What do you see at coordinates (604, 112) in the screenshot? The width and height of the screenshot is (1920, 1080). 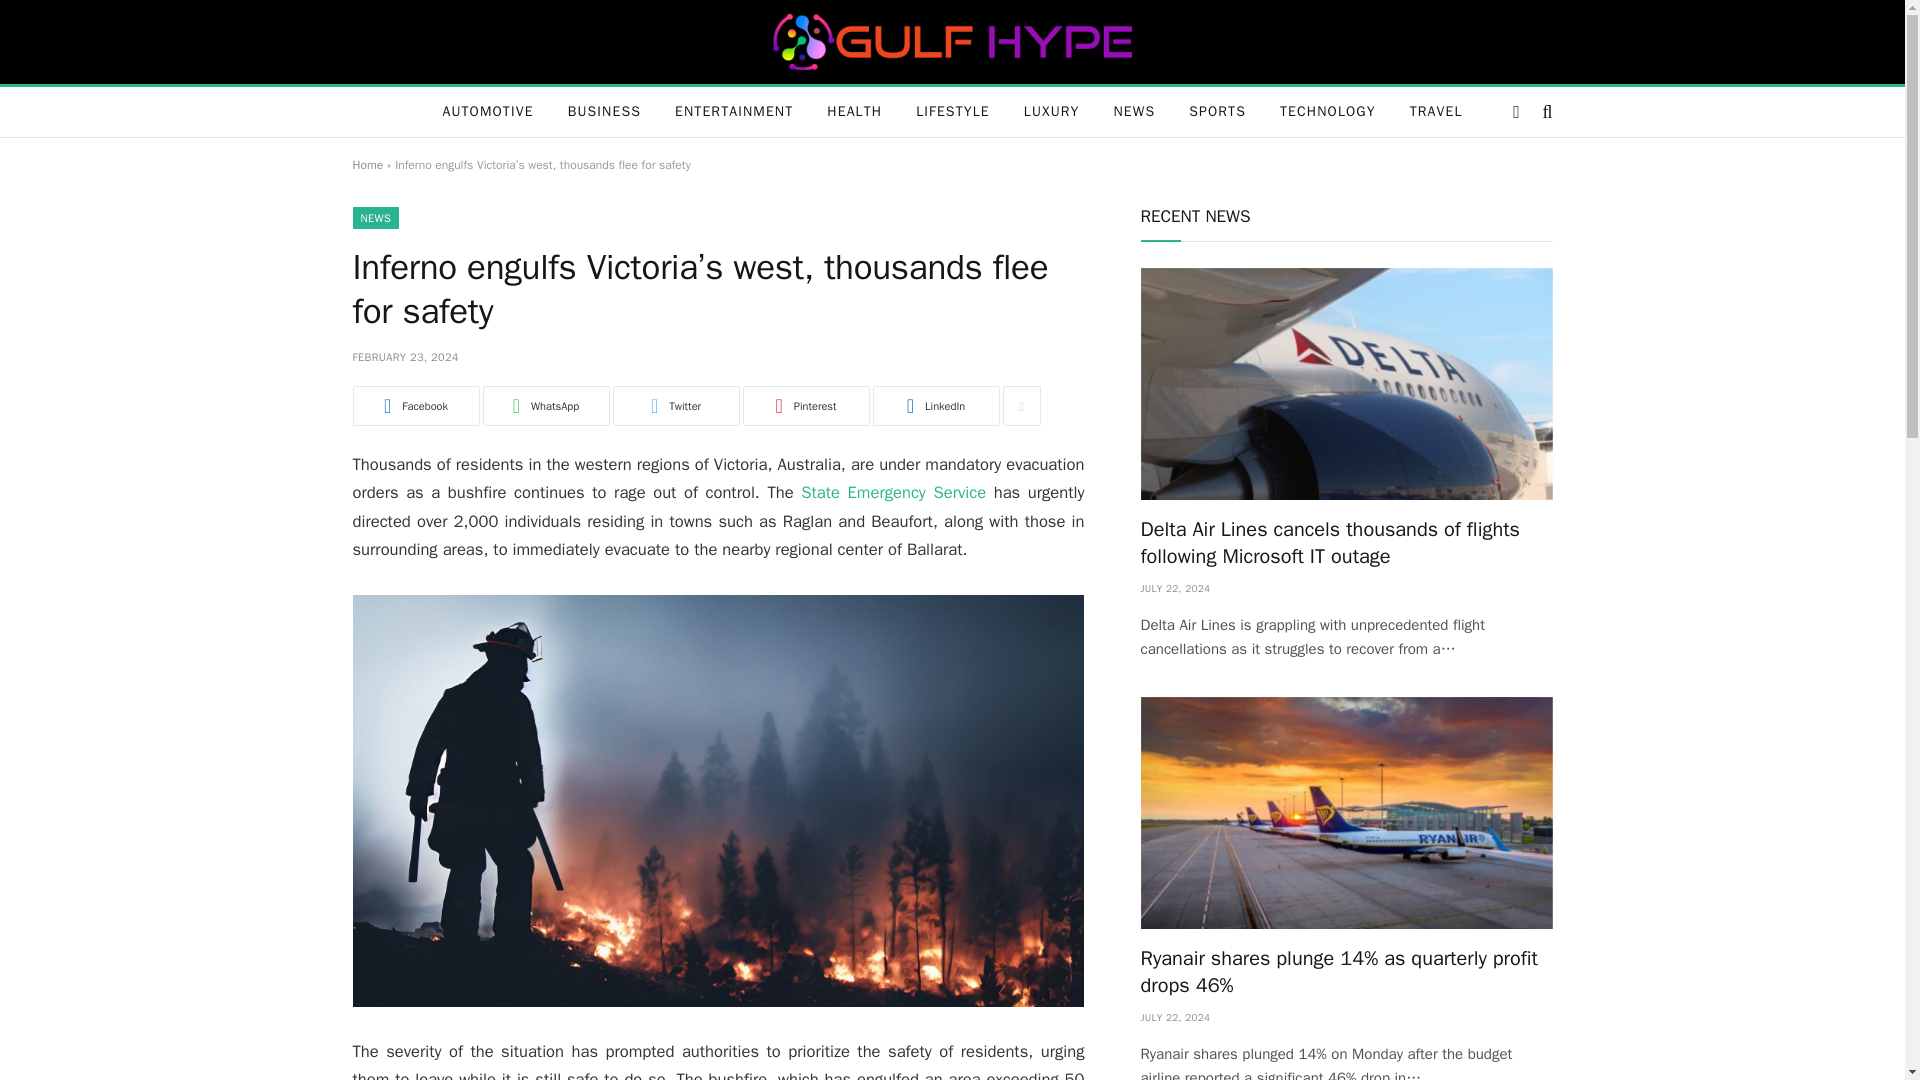 I see `BUSINESS` at bounding box center [604, 112].